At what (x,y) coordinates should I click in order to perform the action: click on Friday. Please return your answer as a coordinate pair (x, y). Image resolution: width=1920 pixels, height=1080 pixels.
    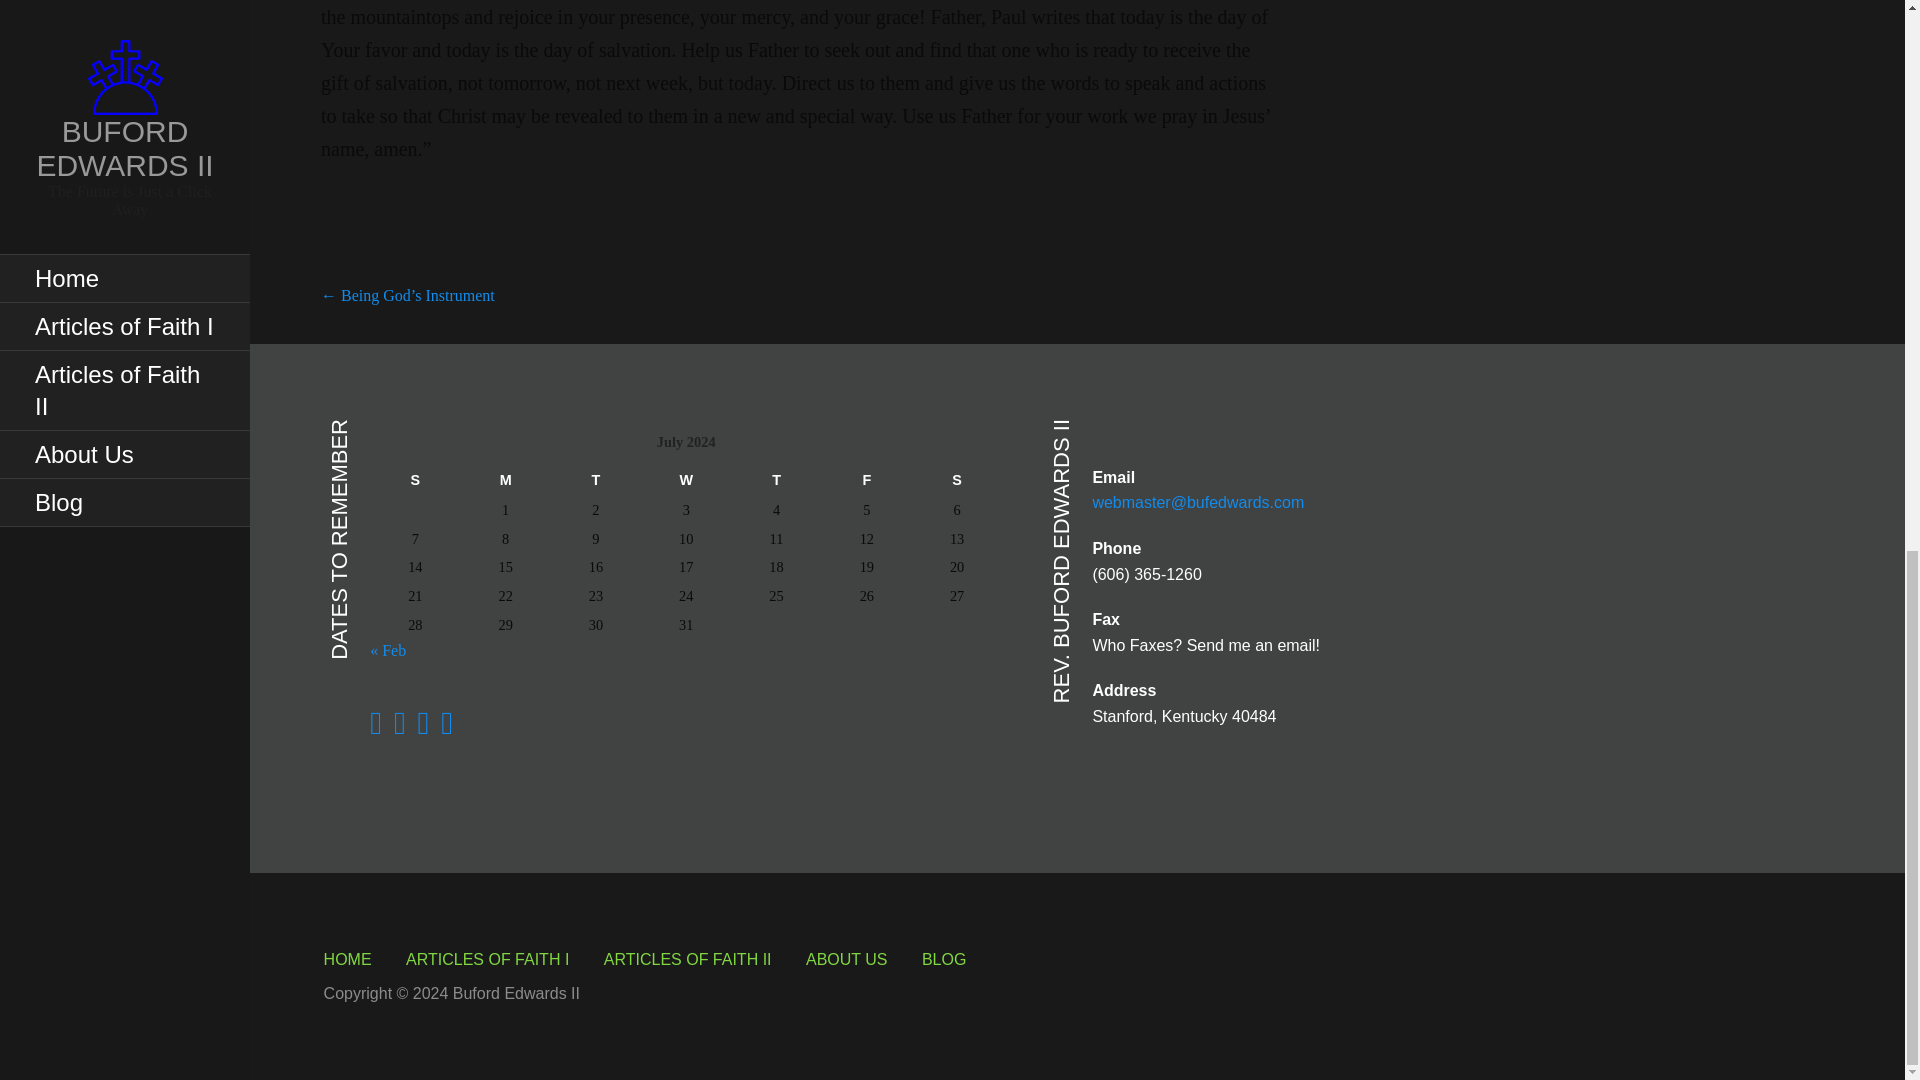
    Looking at the image, I should click on (866, 479).